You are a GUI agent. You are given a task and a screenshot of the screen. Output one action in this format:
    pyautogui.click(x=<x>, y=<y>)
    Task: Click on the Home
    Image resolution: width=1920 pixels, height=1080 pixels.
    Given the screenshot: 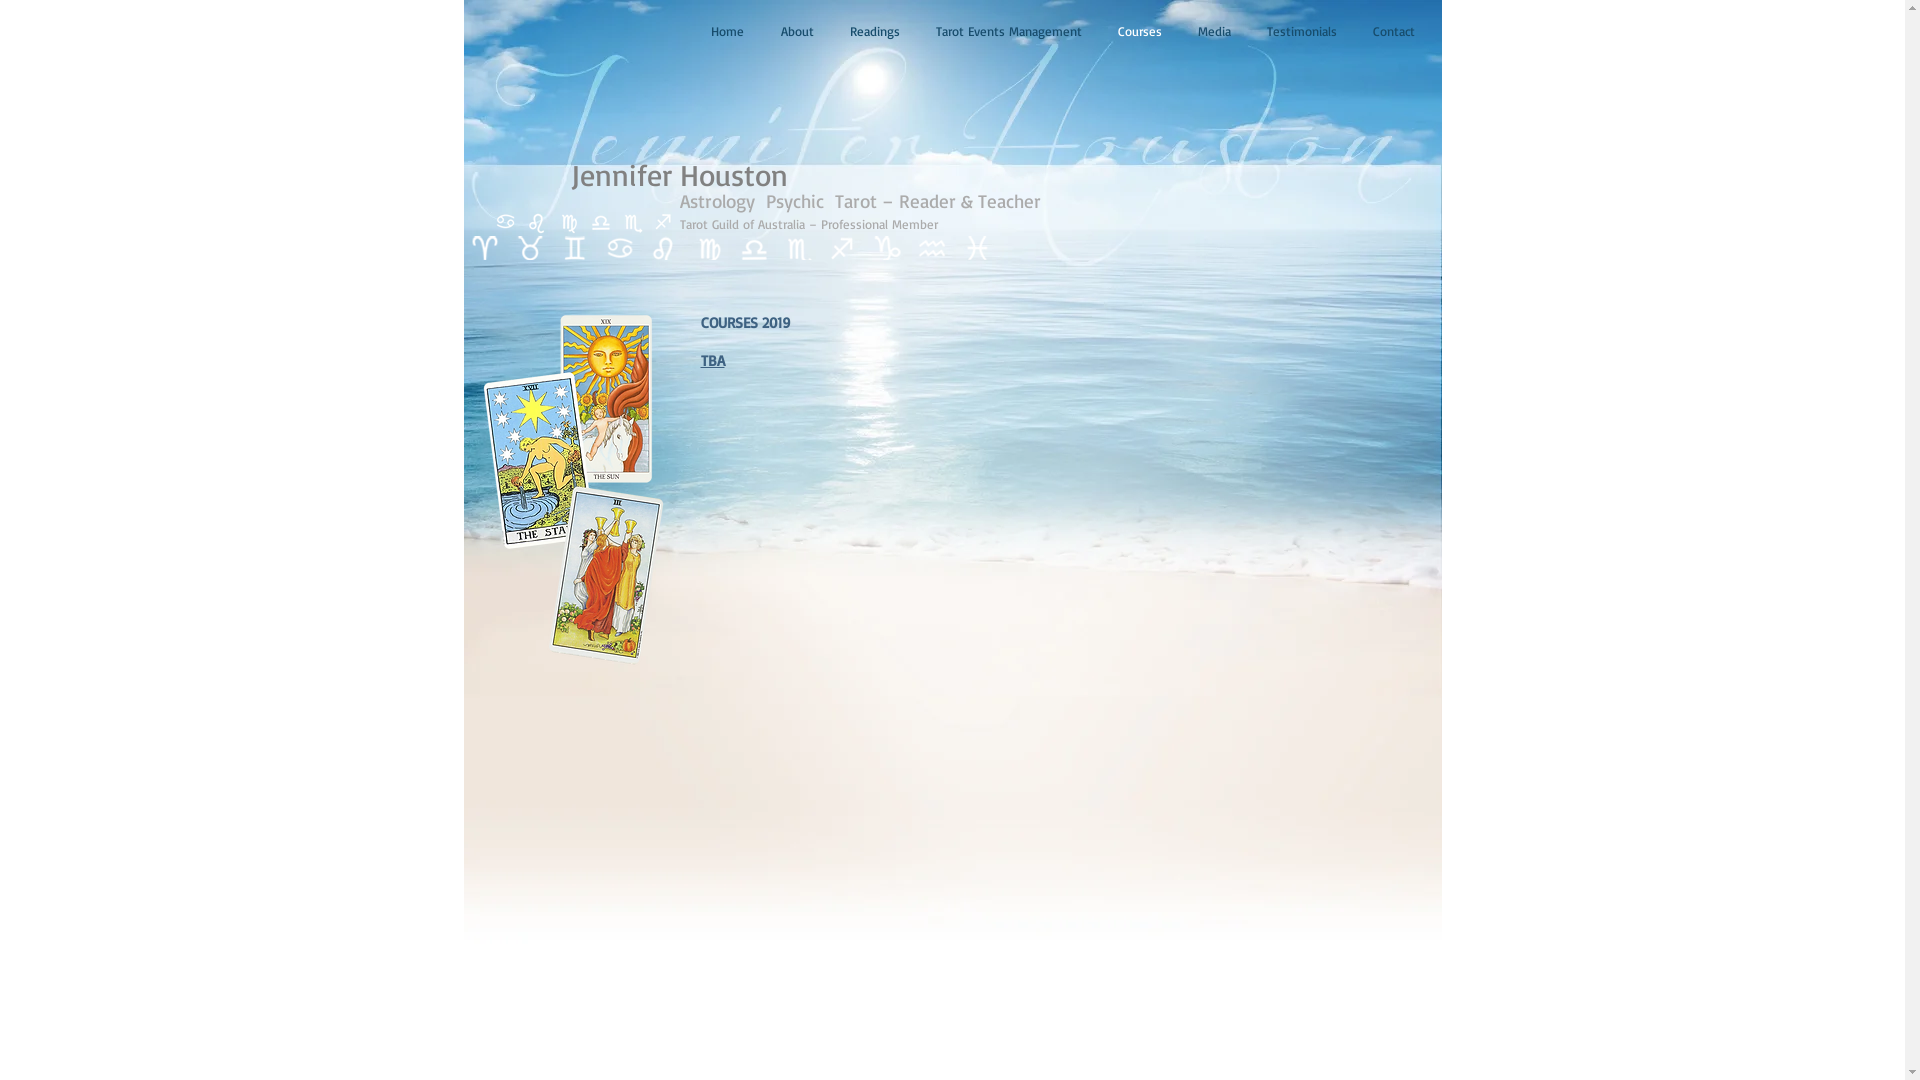 What is the action you would take?
    pyautogui.click(x=727, y=32)
    